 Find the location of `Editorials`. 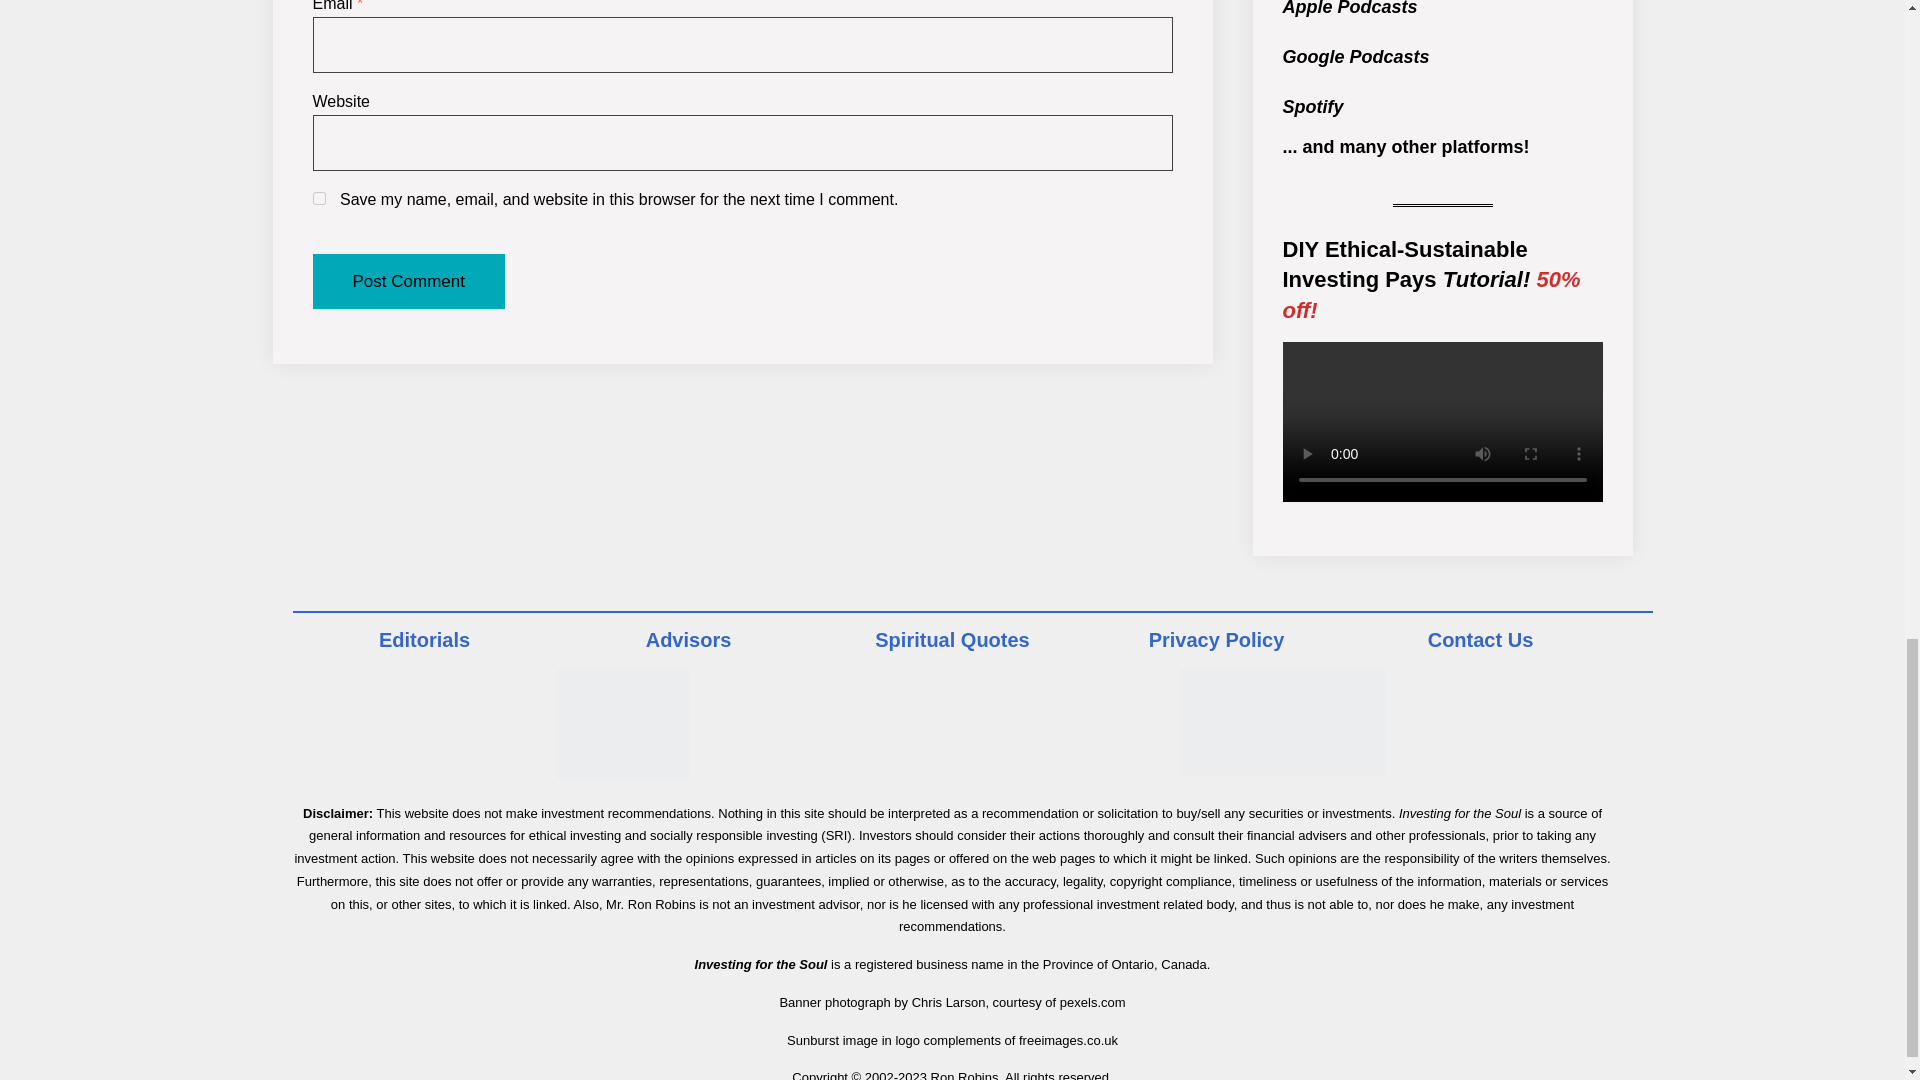

Editorials is located at coordinates (424, 640).